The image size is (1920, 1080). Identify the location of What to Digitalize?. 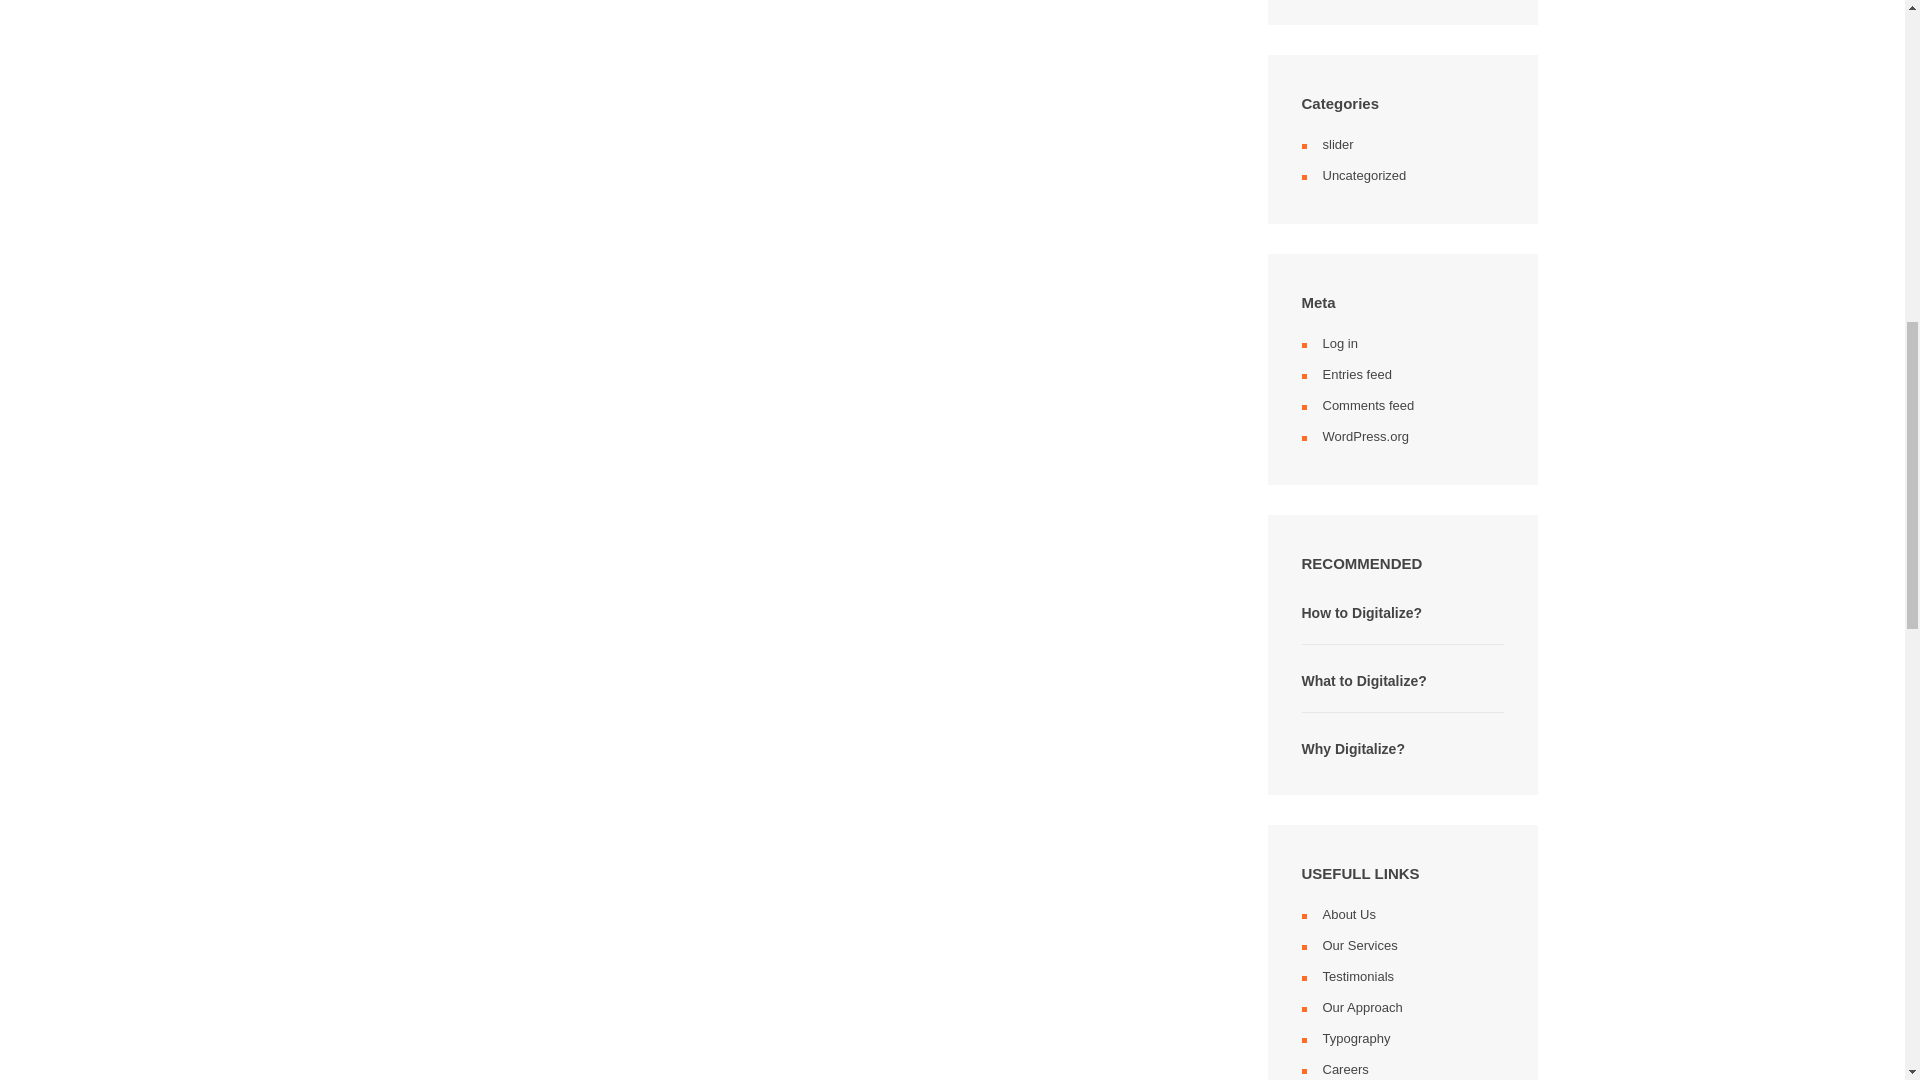
(1364, 680).